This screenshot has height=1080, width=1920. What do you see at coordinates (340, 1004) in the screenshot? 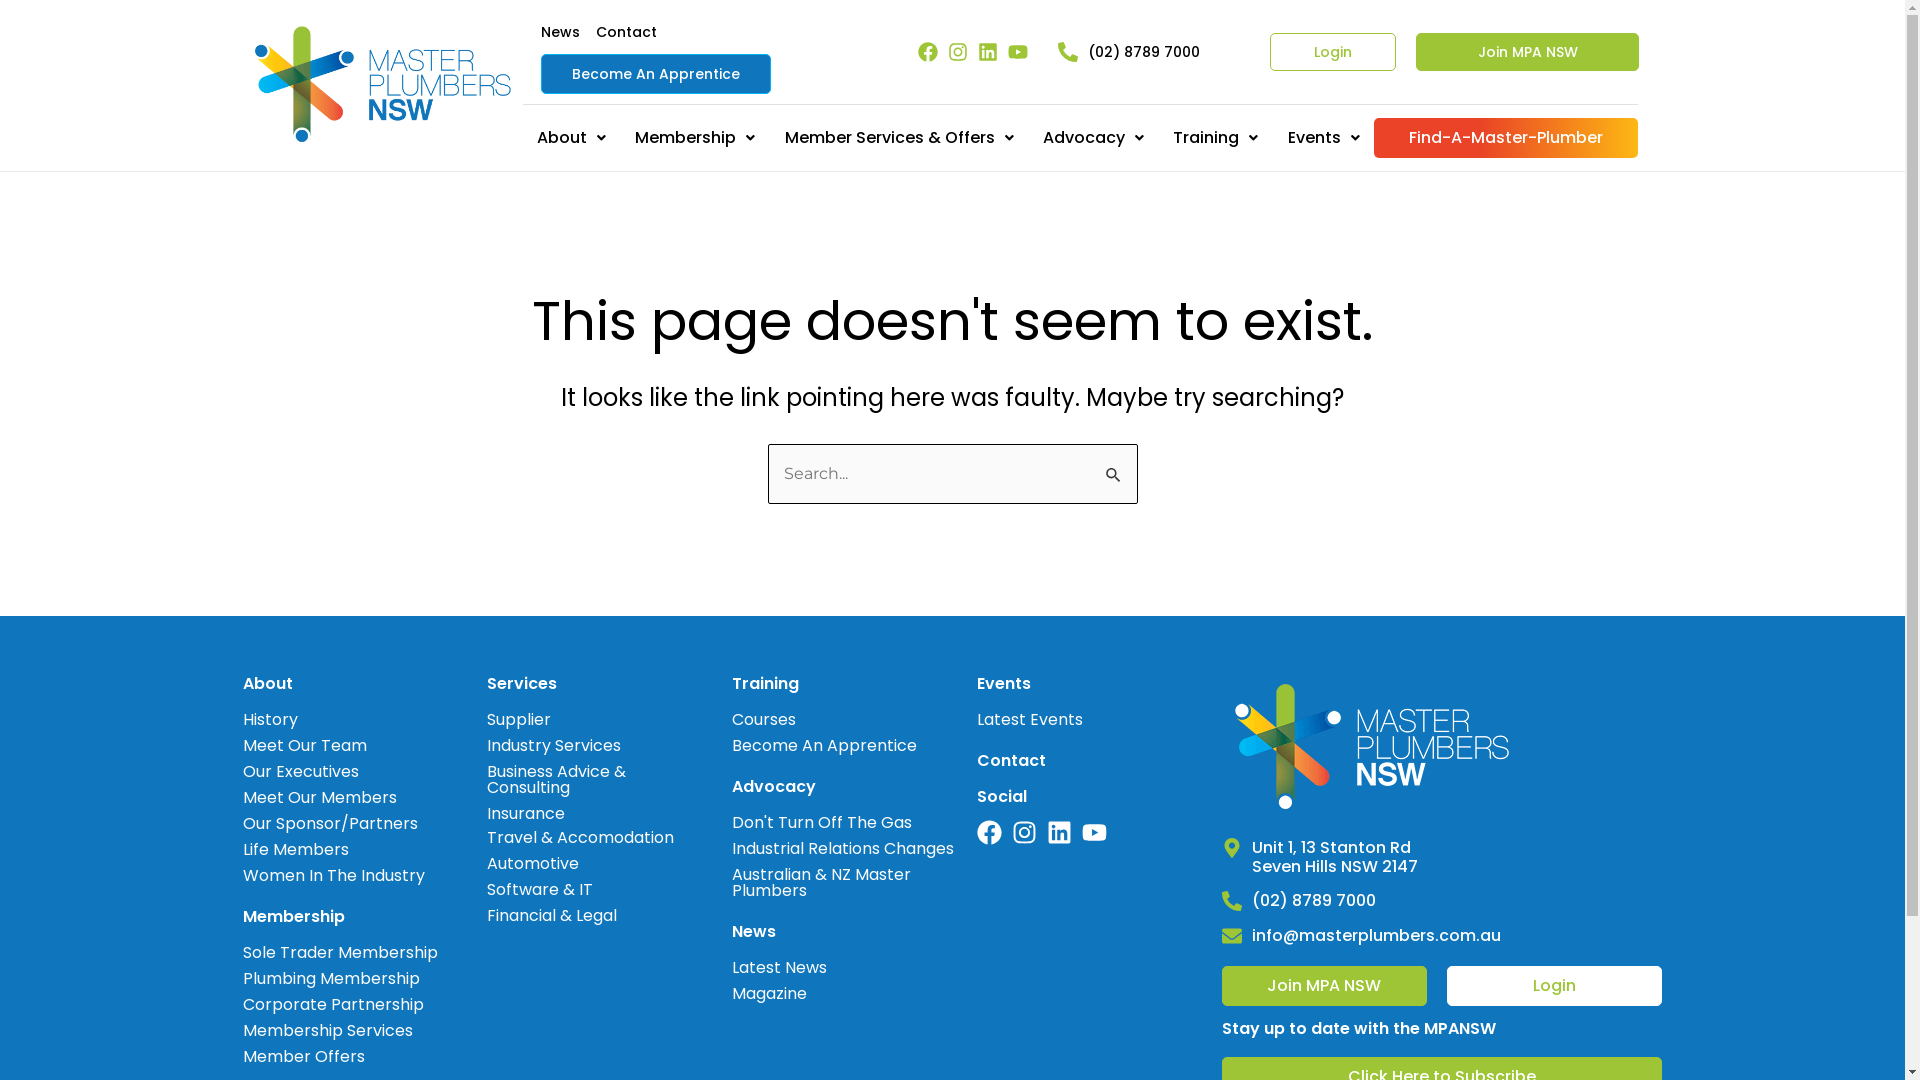
I see `Corporate Partnership` at bounding box center [340, 1004].